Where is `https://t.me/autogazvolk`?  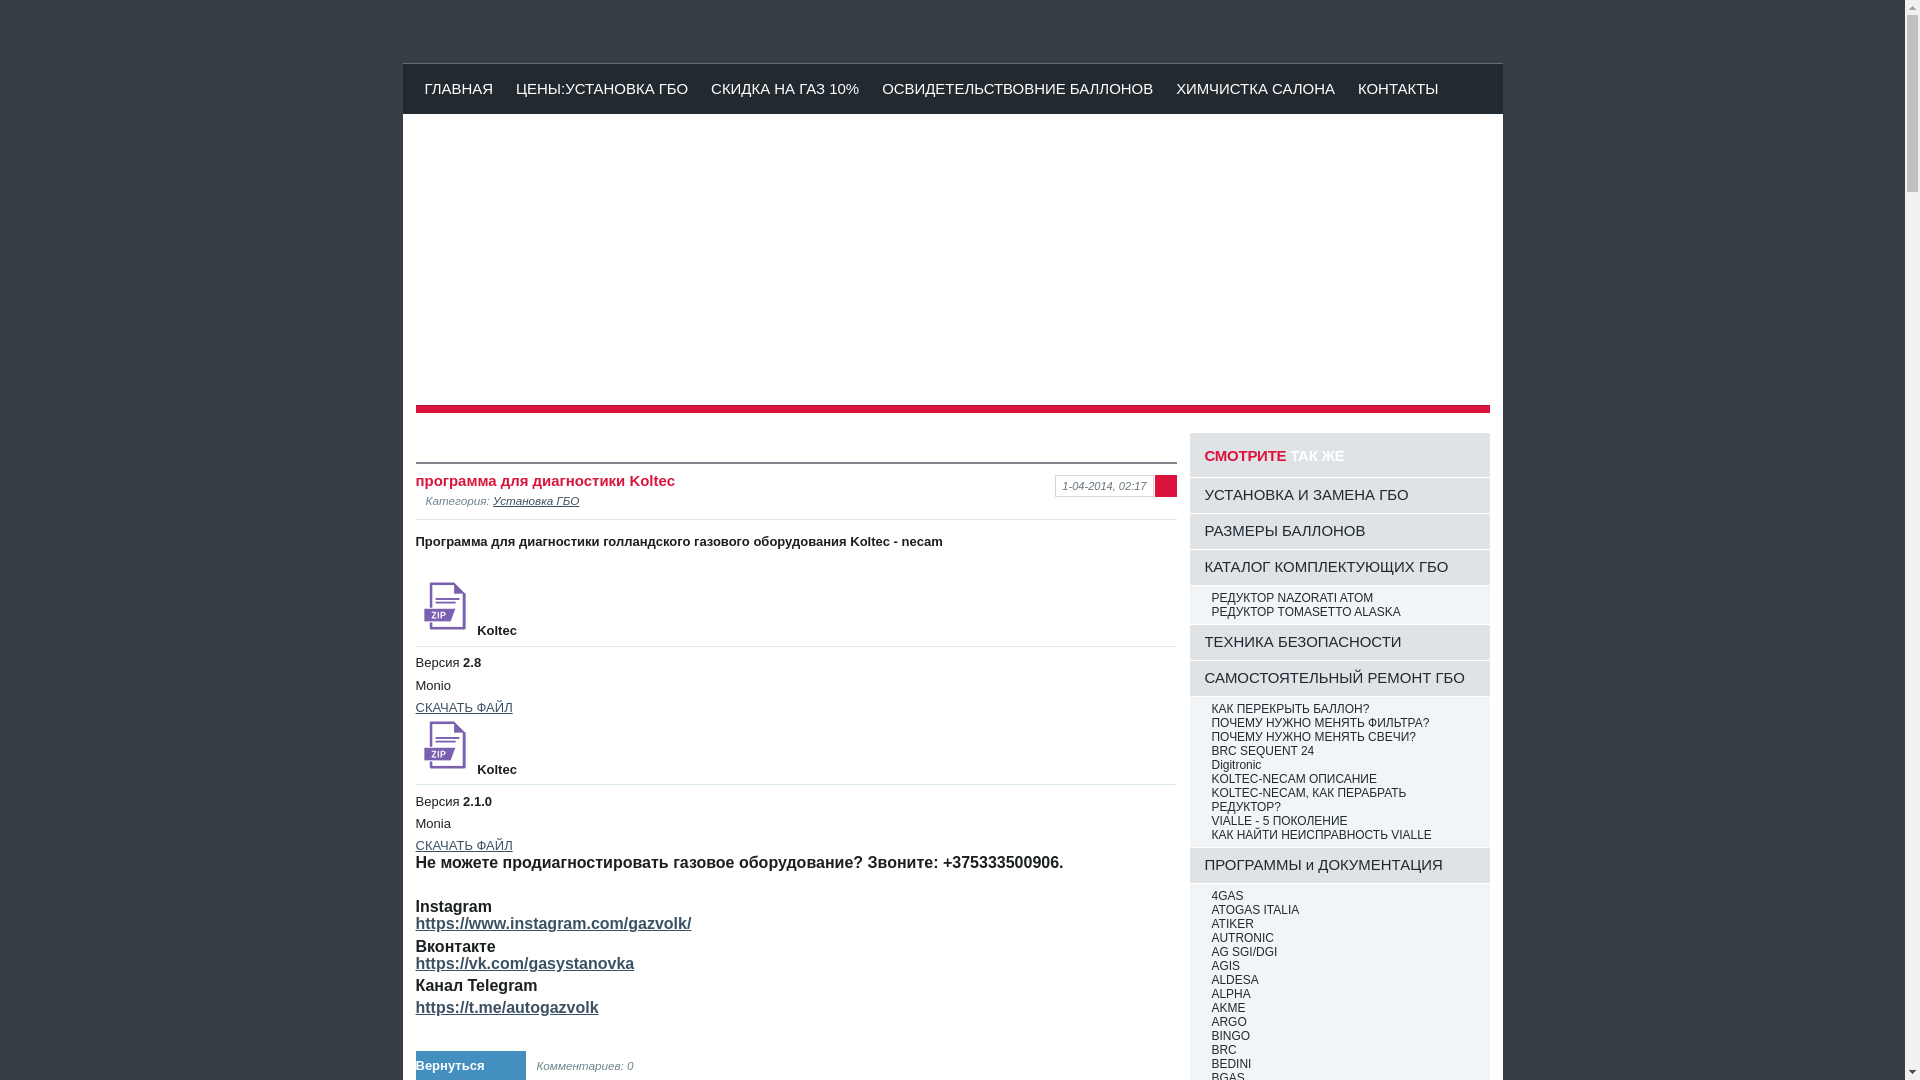
https://t.me/autogazvolk is located at coordinates (508, 1008).